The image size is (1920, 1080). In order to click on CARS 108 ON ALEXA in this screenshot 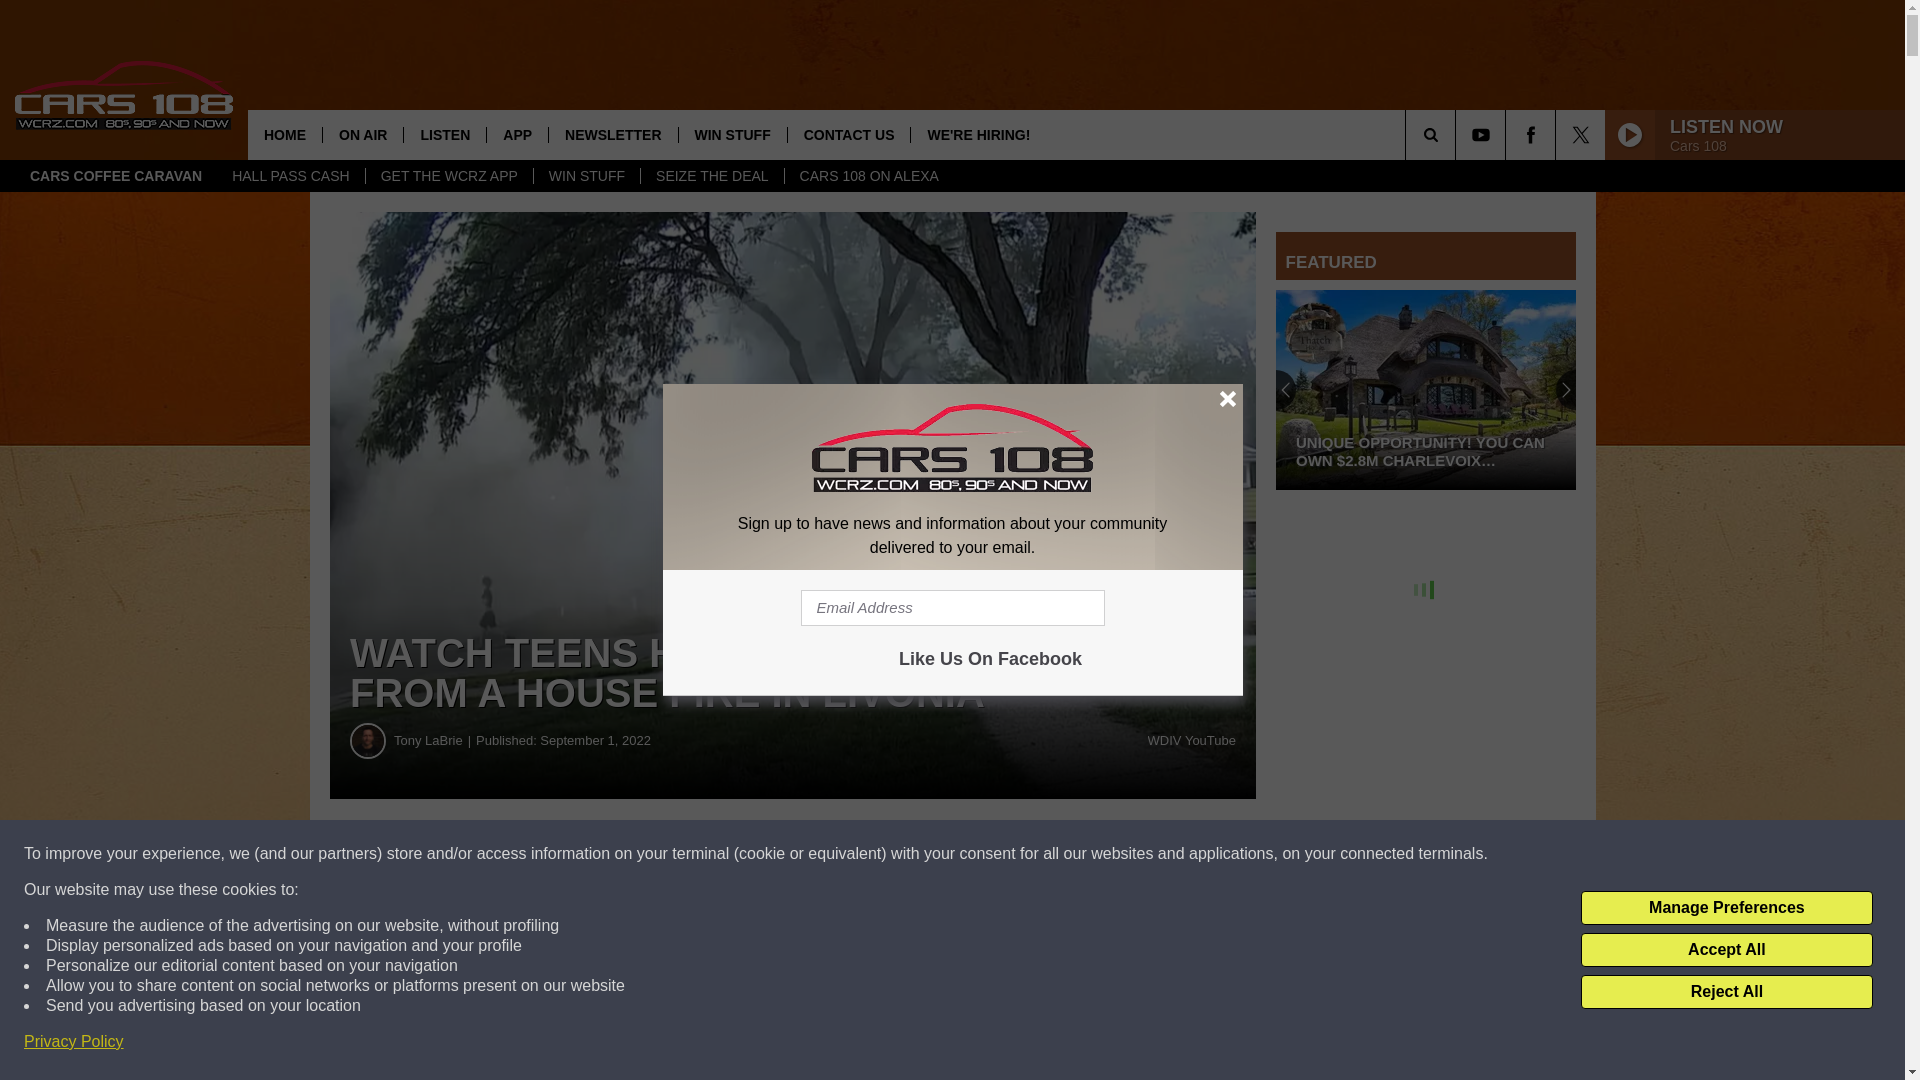, I will do `click(868, 176)`.